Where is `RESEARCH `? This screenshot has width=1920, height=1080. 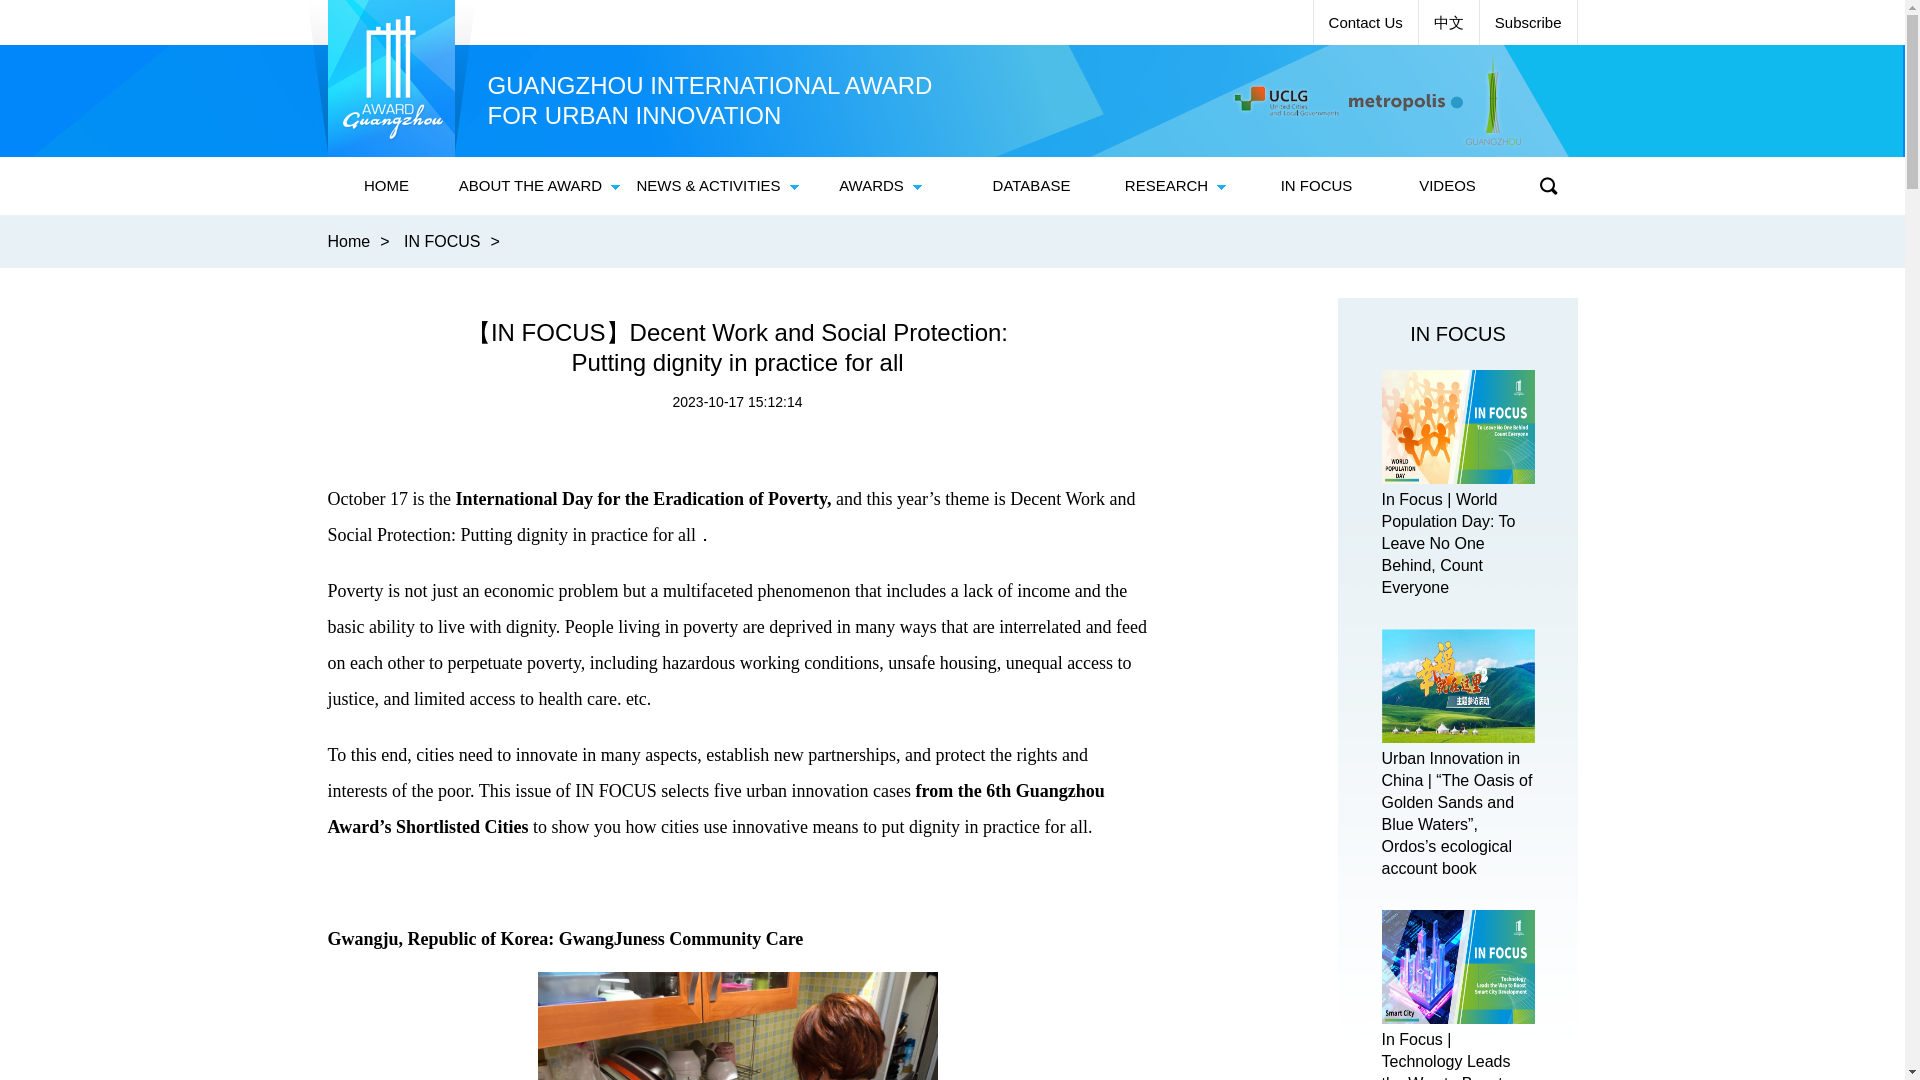
RESEARCH  is located at coordinates (1176, 185).